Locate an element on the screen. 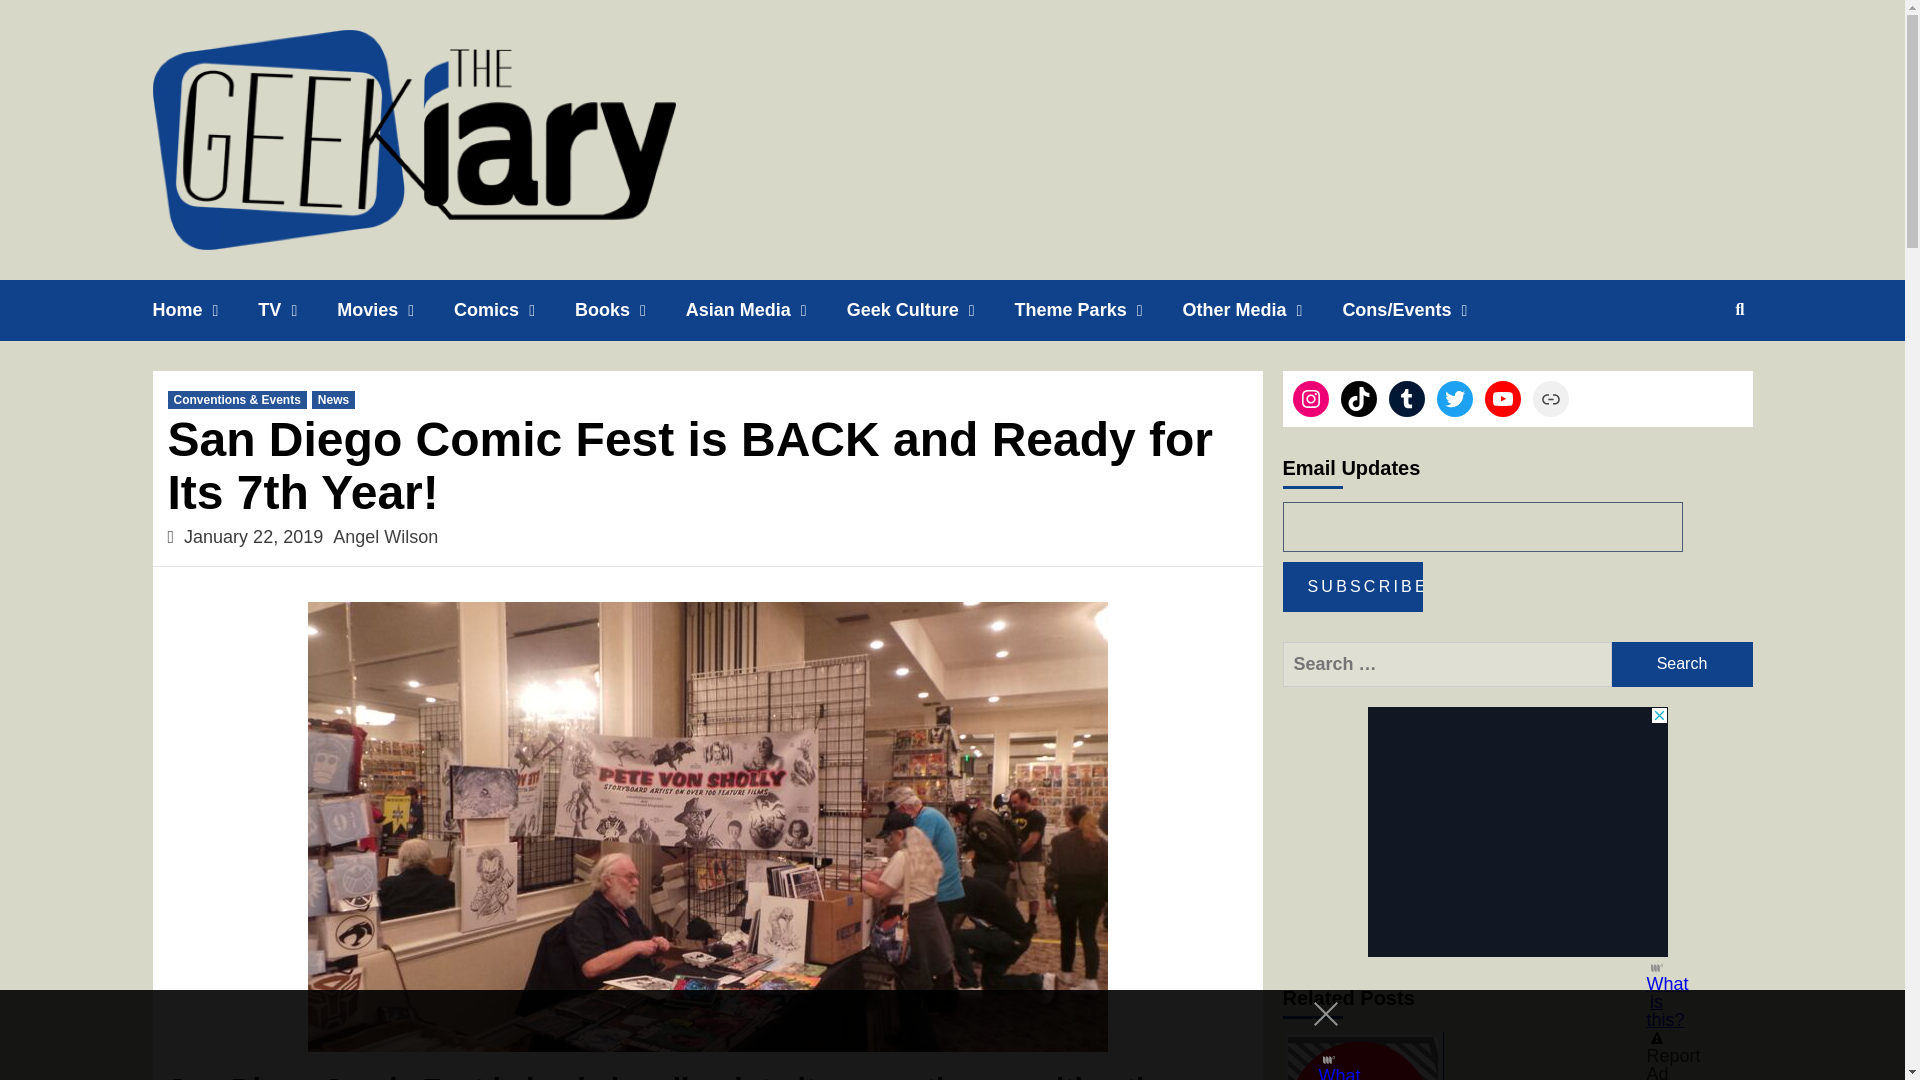 Image resolution: width=1920 pixels, height=1080 pixels. 3rd party ad content is located at coordinates (934, 1035).